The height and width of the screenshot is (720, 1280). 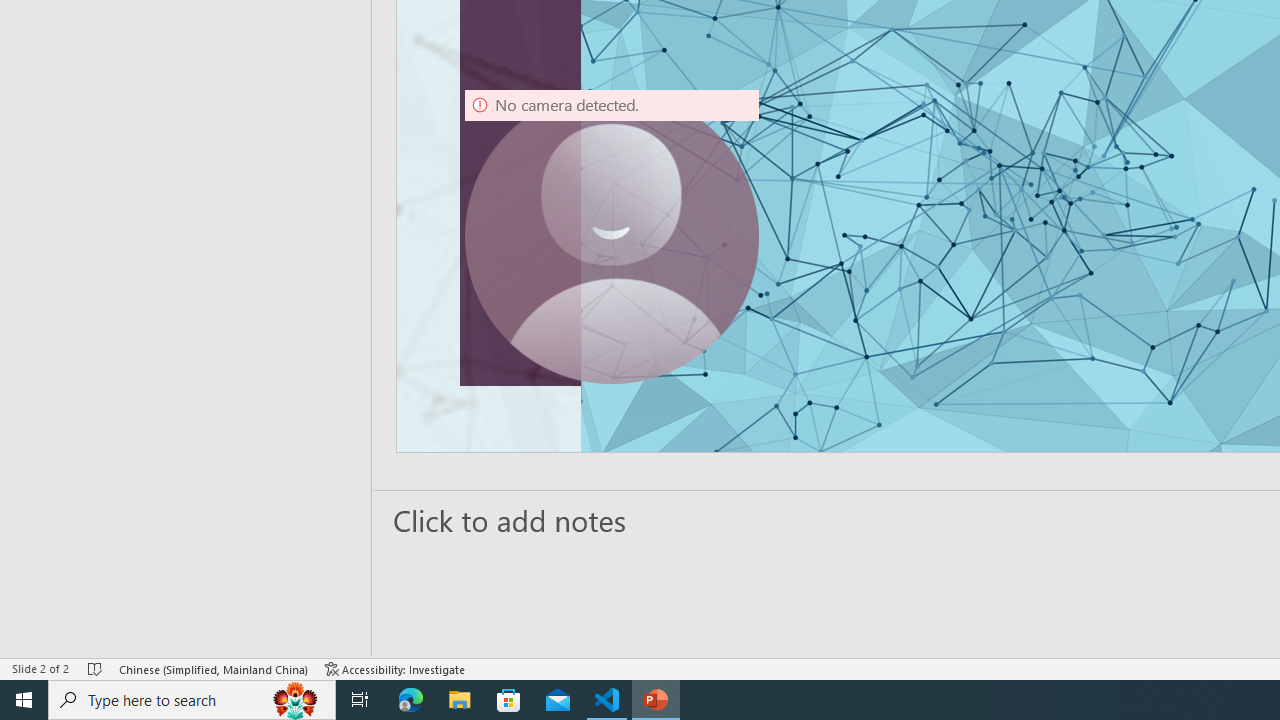 I want to click on Camera 9, No camera detected., so click(x=612, y=236).